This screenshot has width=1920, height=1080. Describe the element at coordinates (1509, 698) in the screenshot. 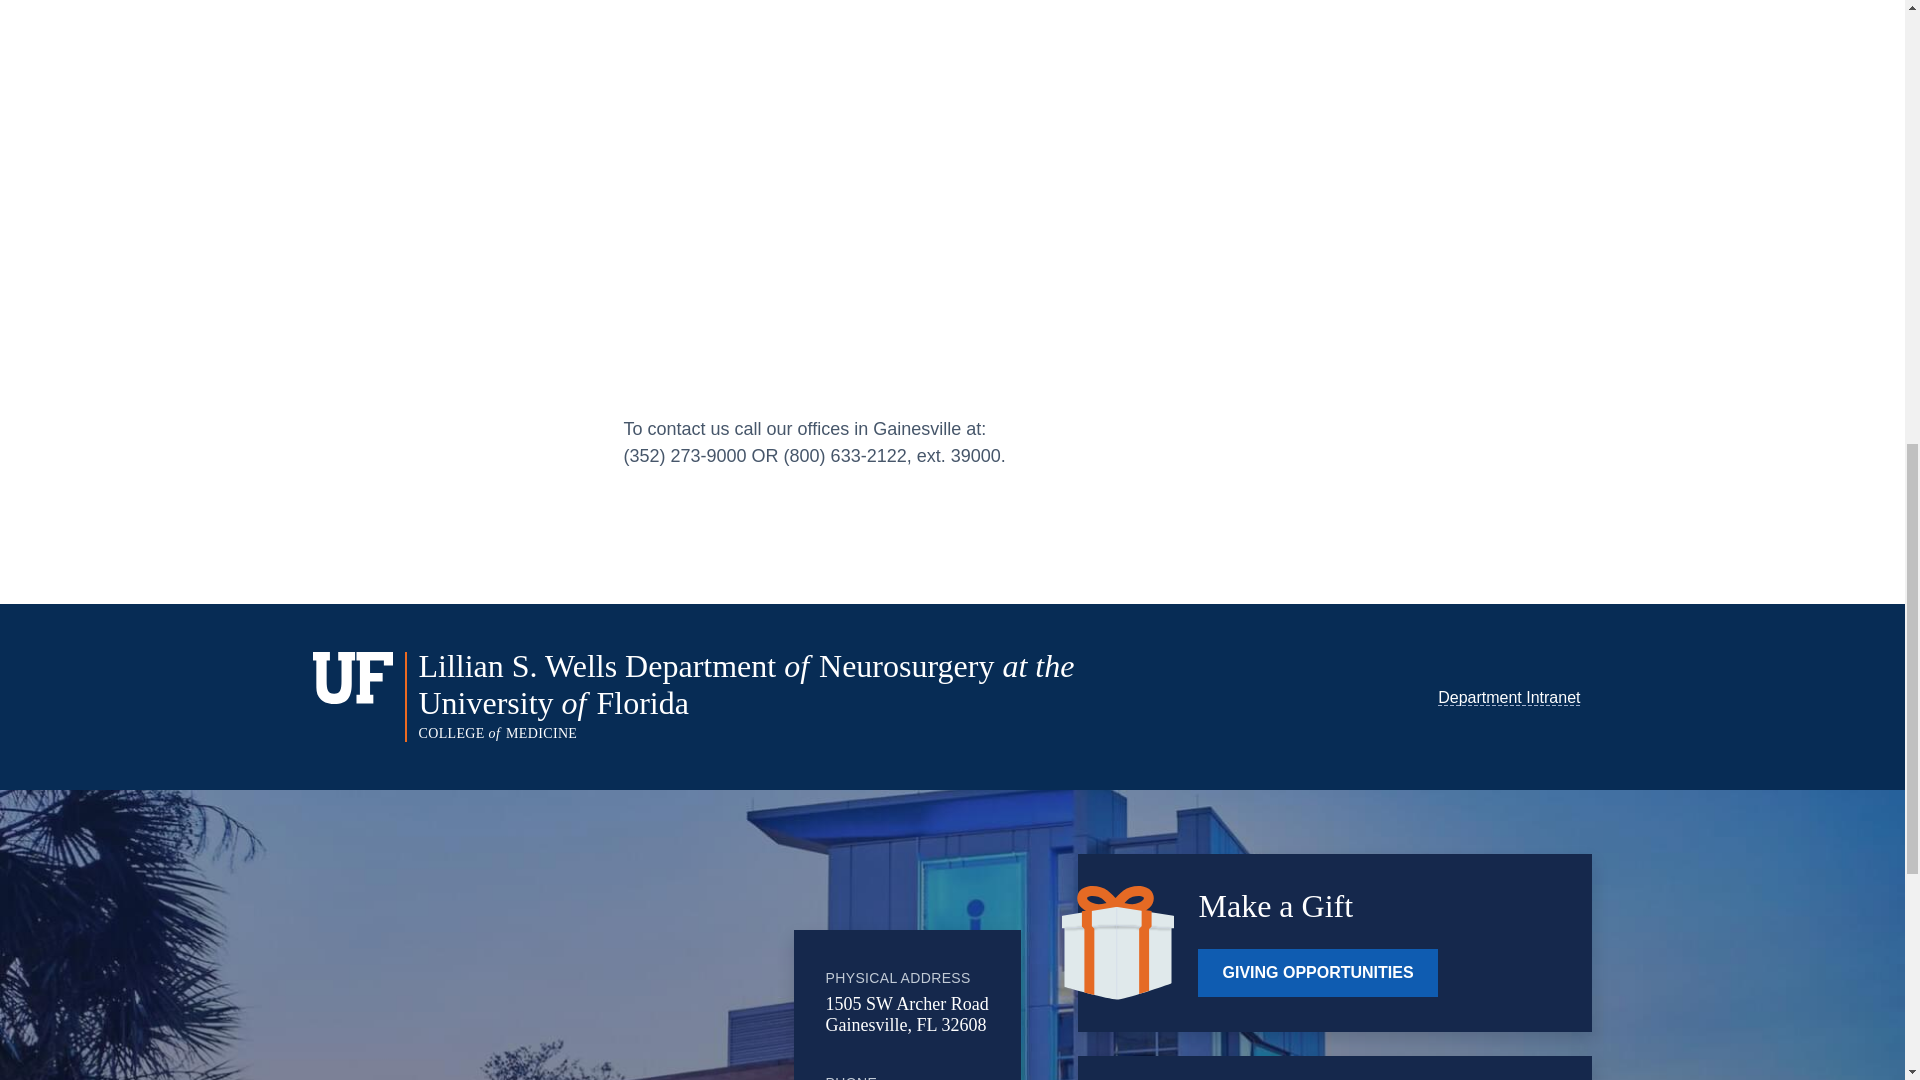

I see `Department Intranet` at that location.